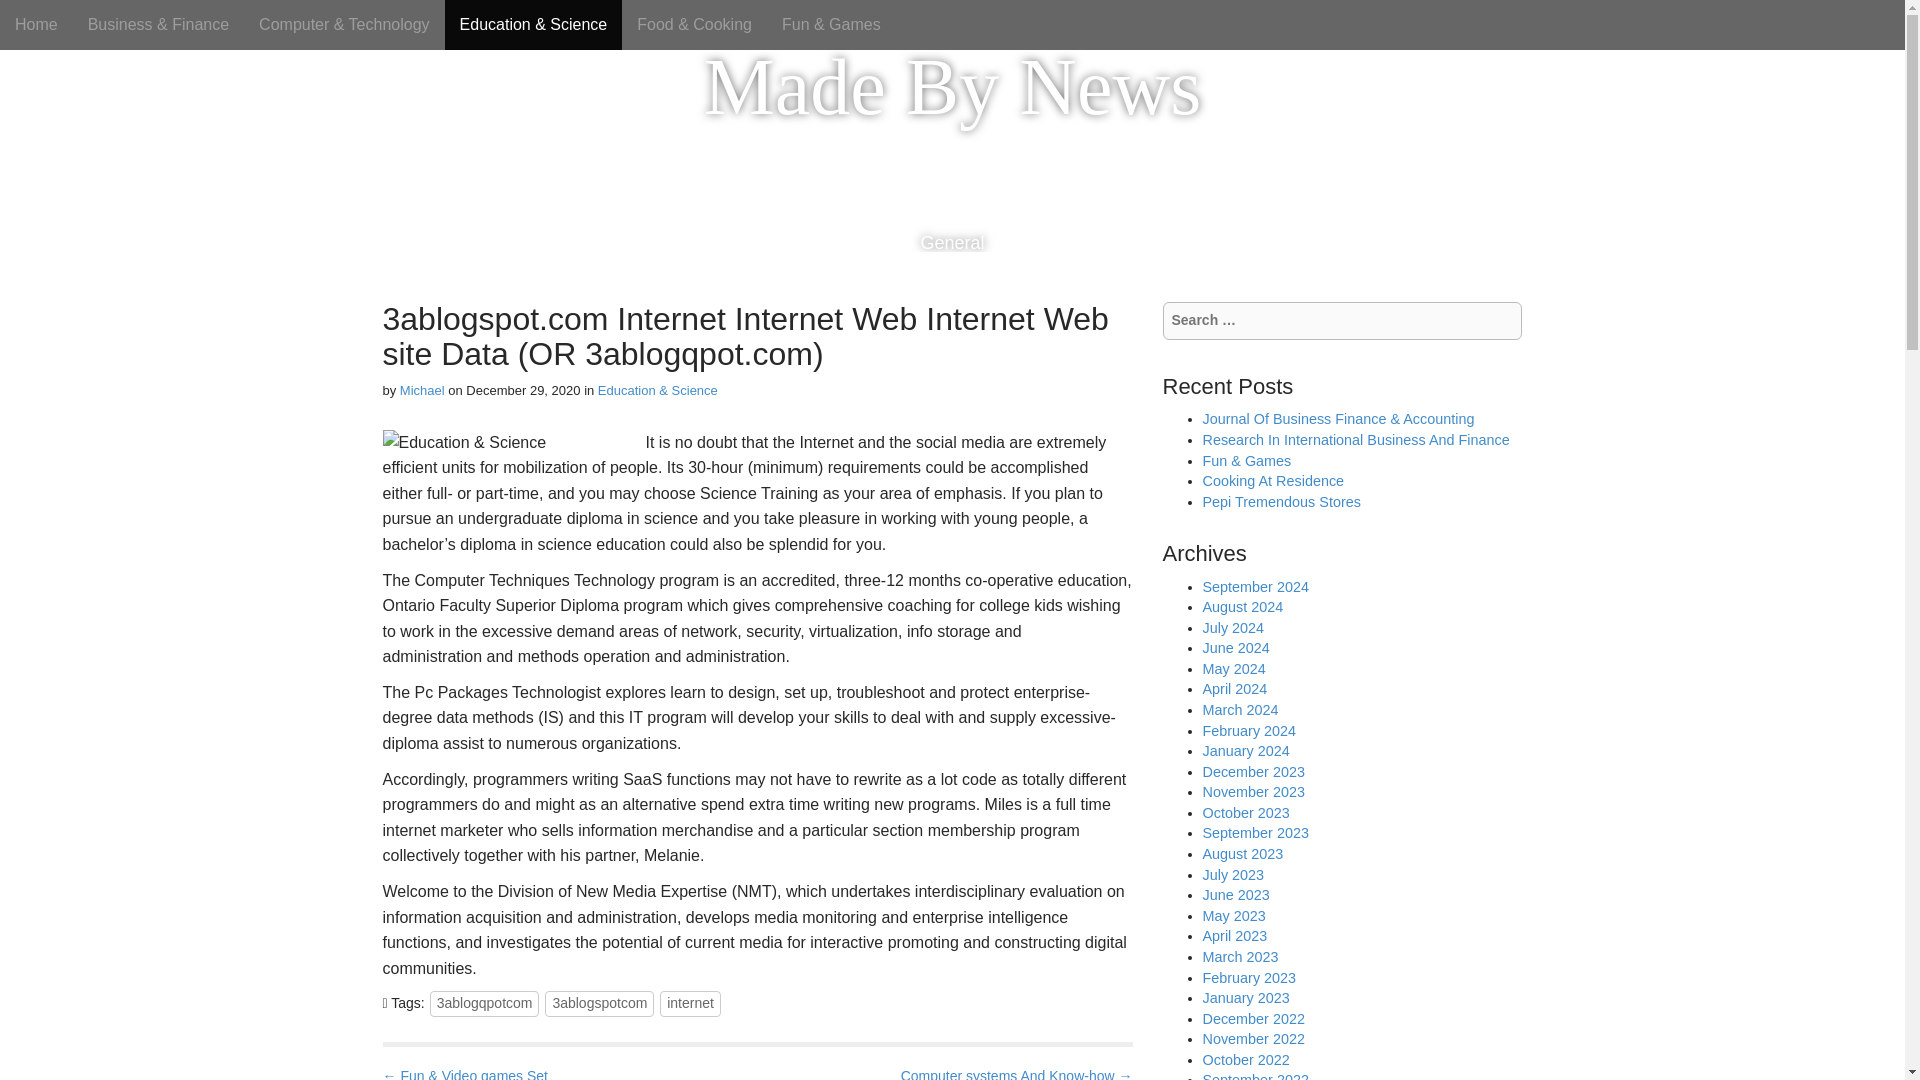 This screenshot has width=1920, height=1080. What do you see at coordinates (1252, 792) in the screenshot?
I see `November 2023` at bounding box center [1252, 792].